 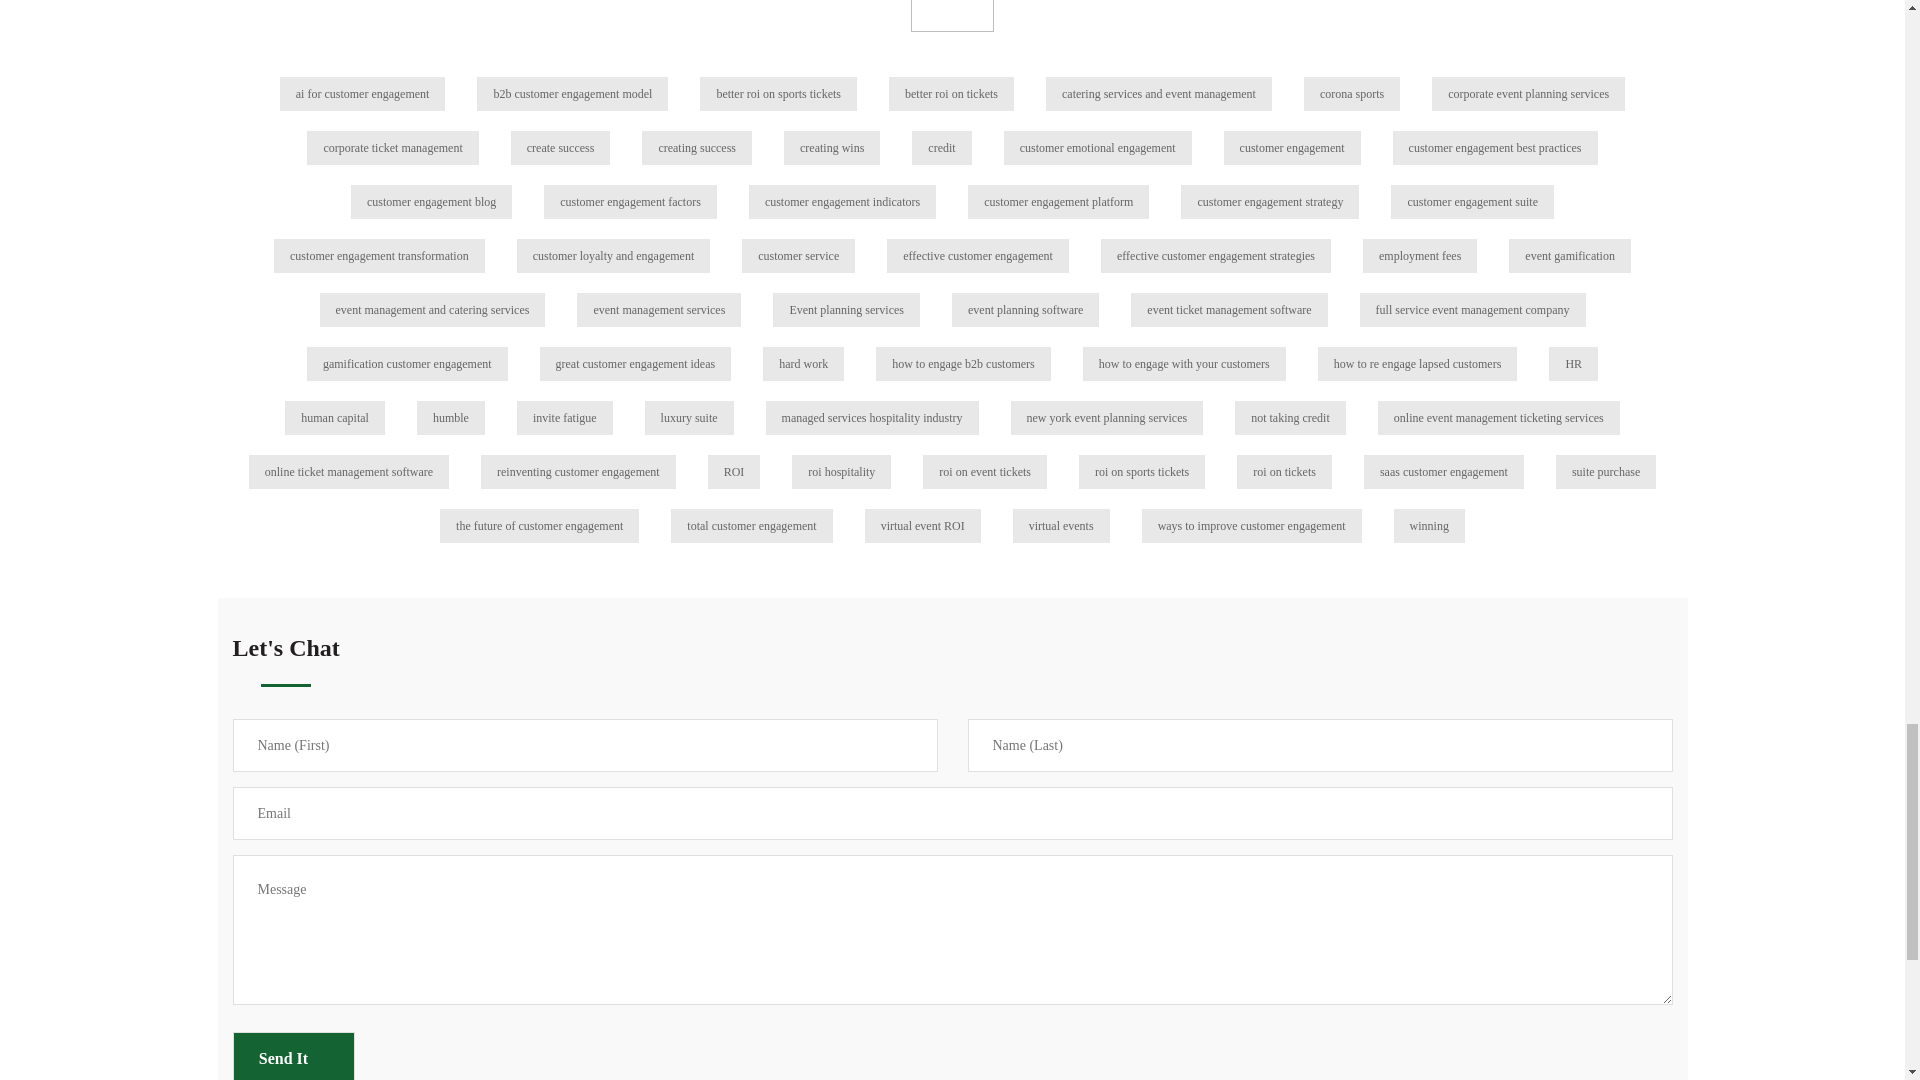 What do you see at coordinates (951, 94) in the screenshot?
I see `better roi on tickets` at bounding box center [951, 94].